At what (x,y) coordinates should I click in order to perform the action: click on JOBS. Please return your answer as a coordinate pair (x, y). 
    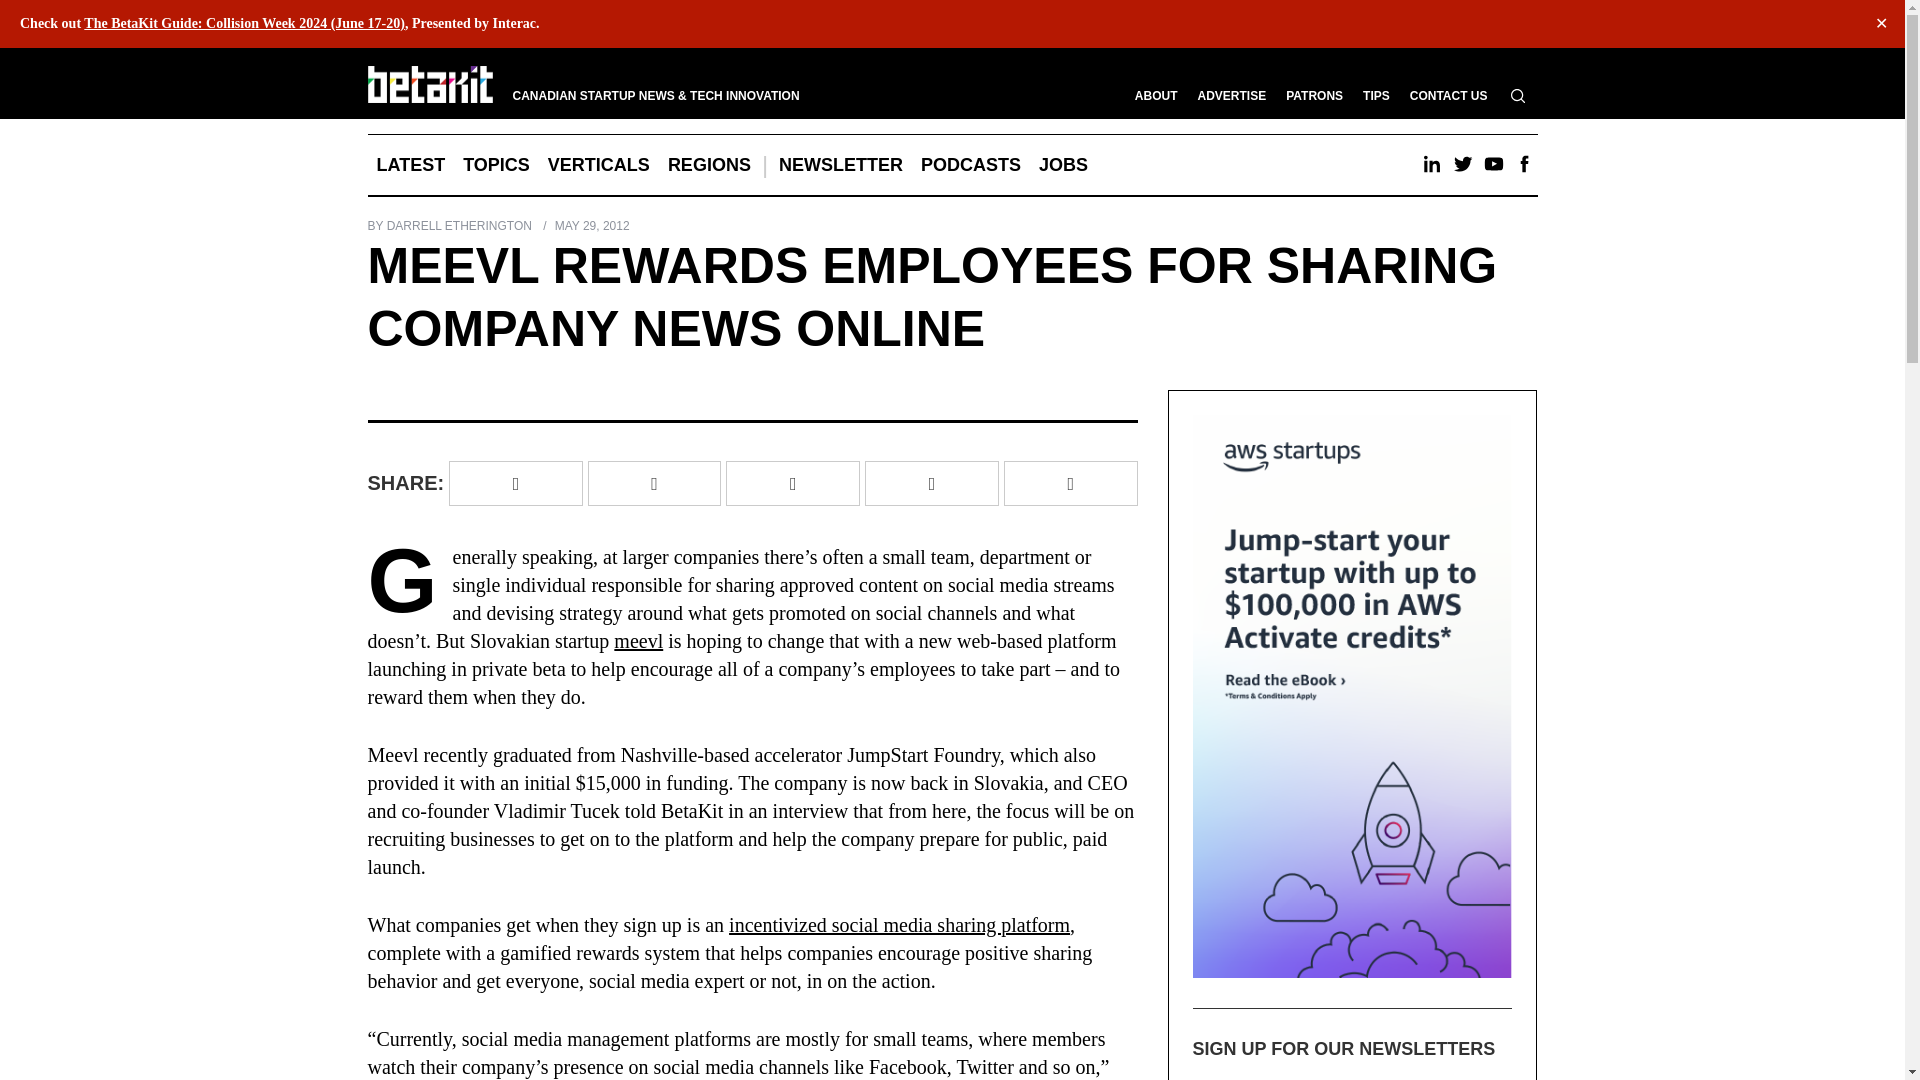
    Looking at the image, I should click on (1062, 165).